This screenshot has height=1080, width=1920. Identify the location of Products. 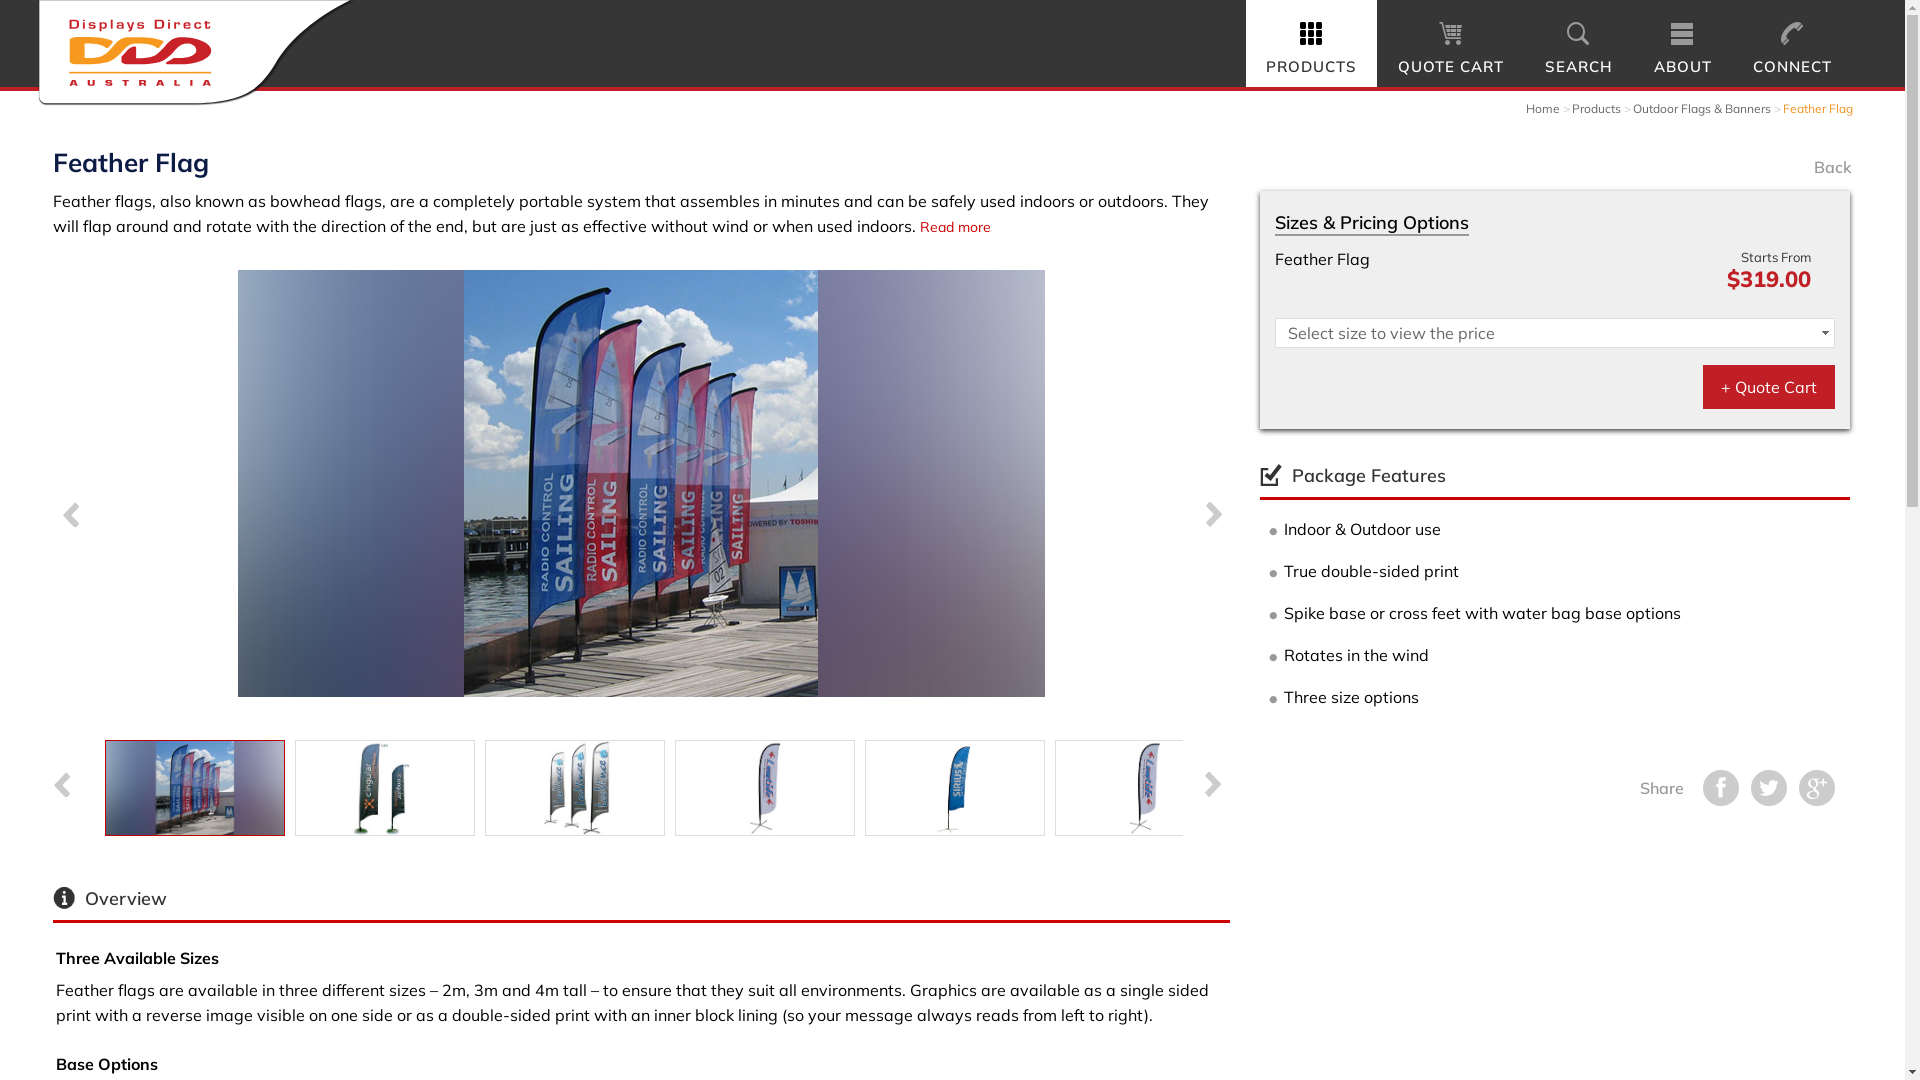
(1596, 108).